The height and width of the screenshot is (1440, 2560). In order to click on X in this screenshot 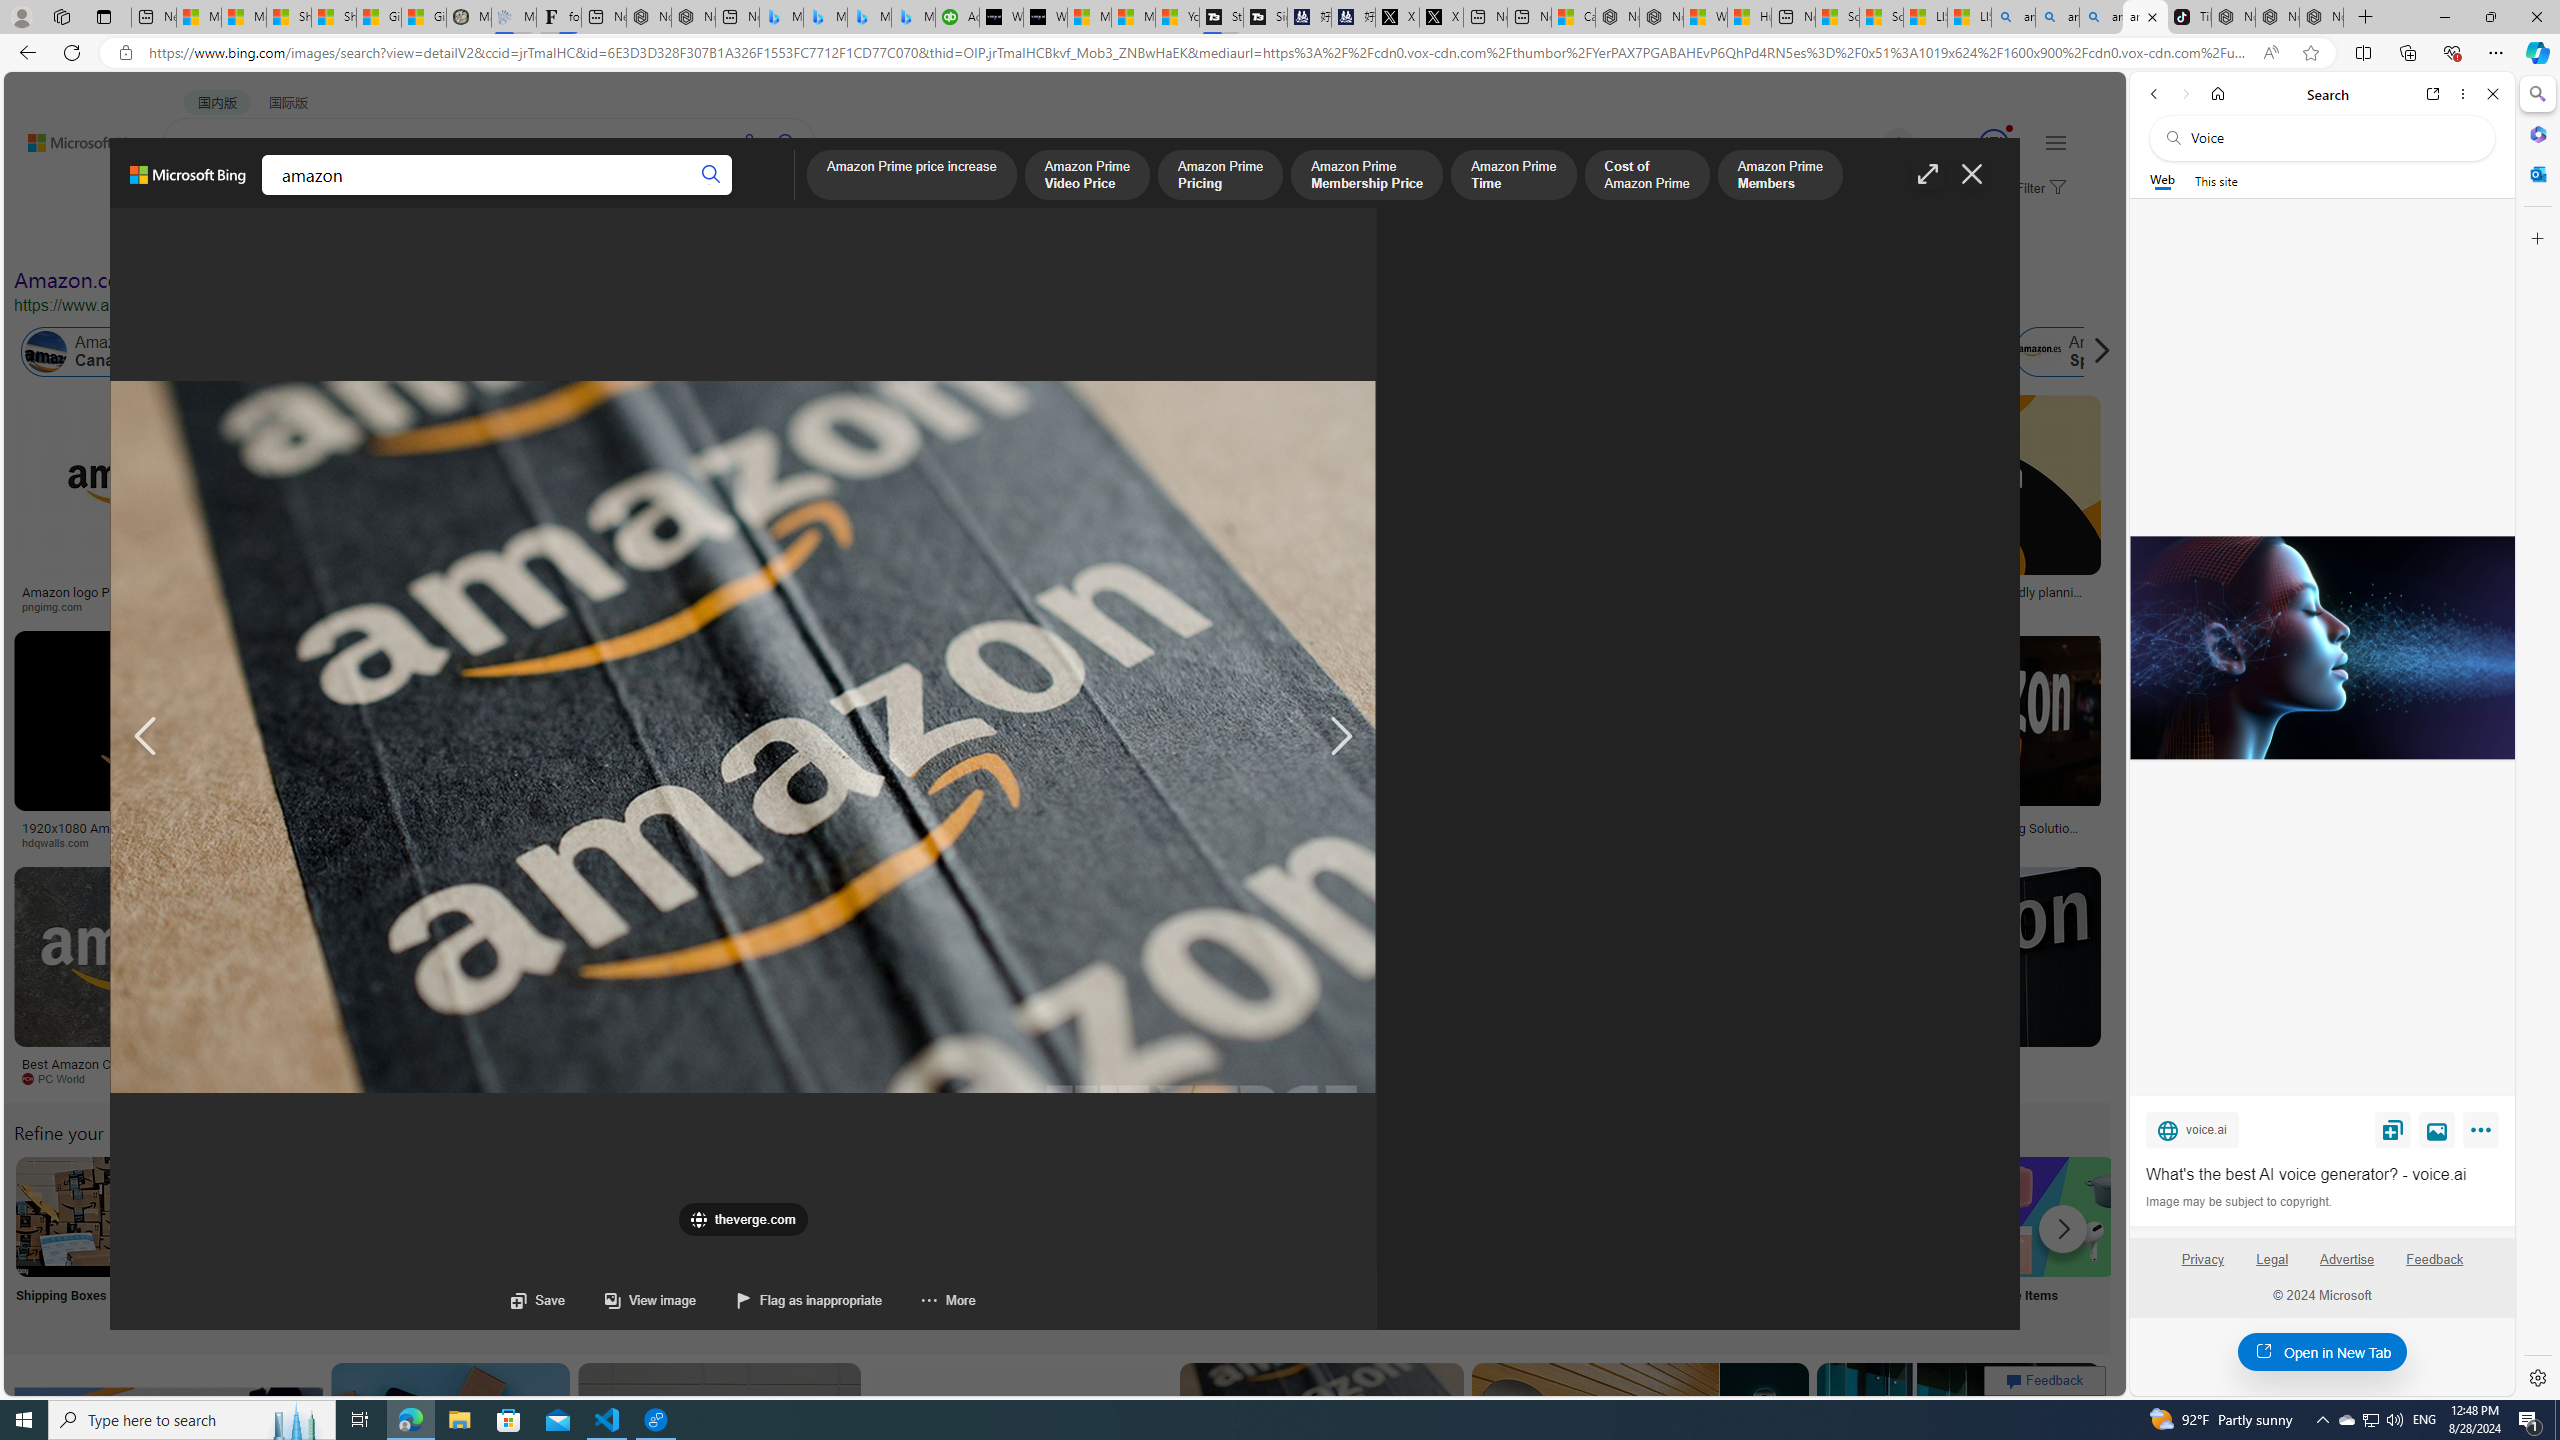, I will do `click(1441, 17)`.